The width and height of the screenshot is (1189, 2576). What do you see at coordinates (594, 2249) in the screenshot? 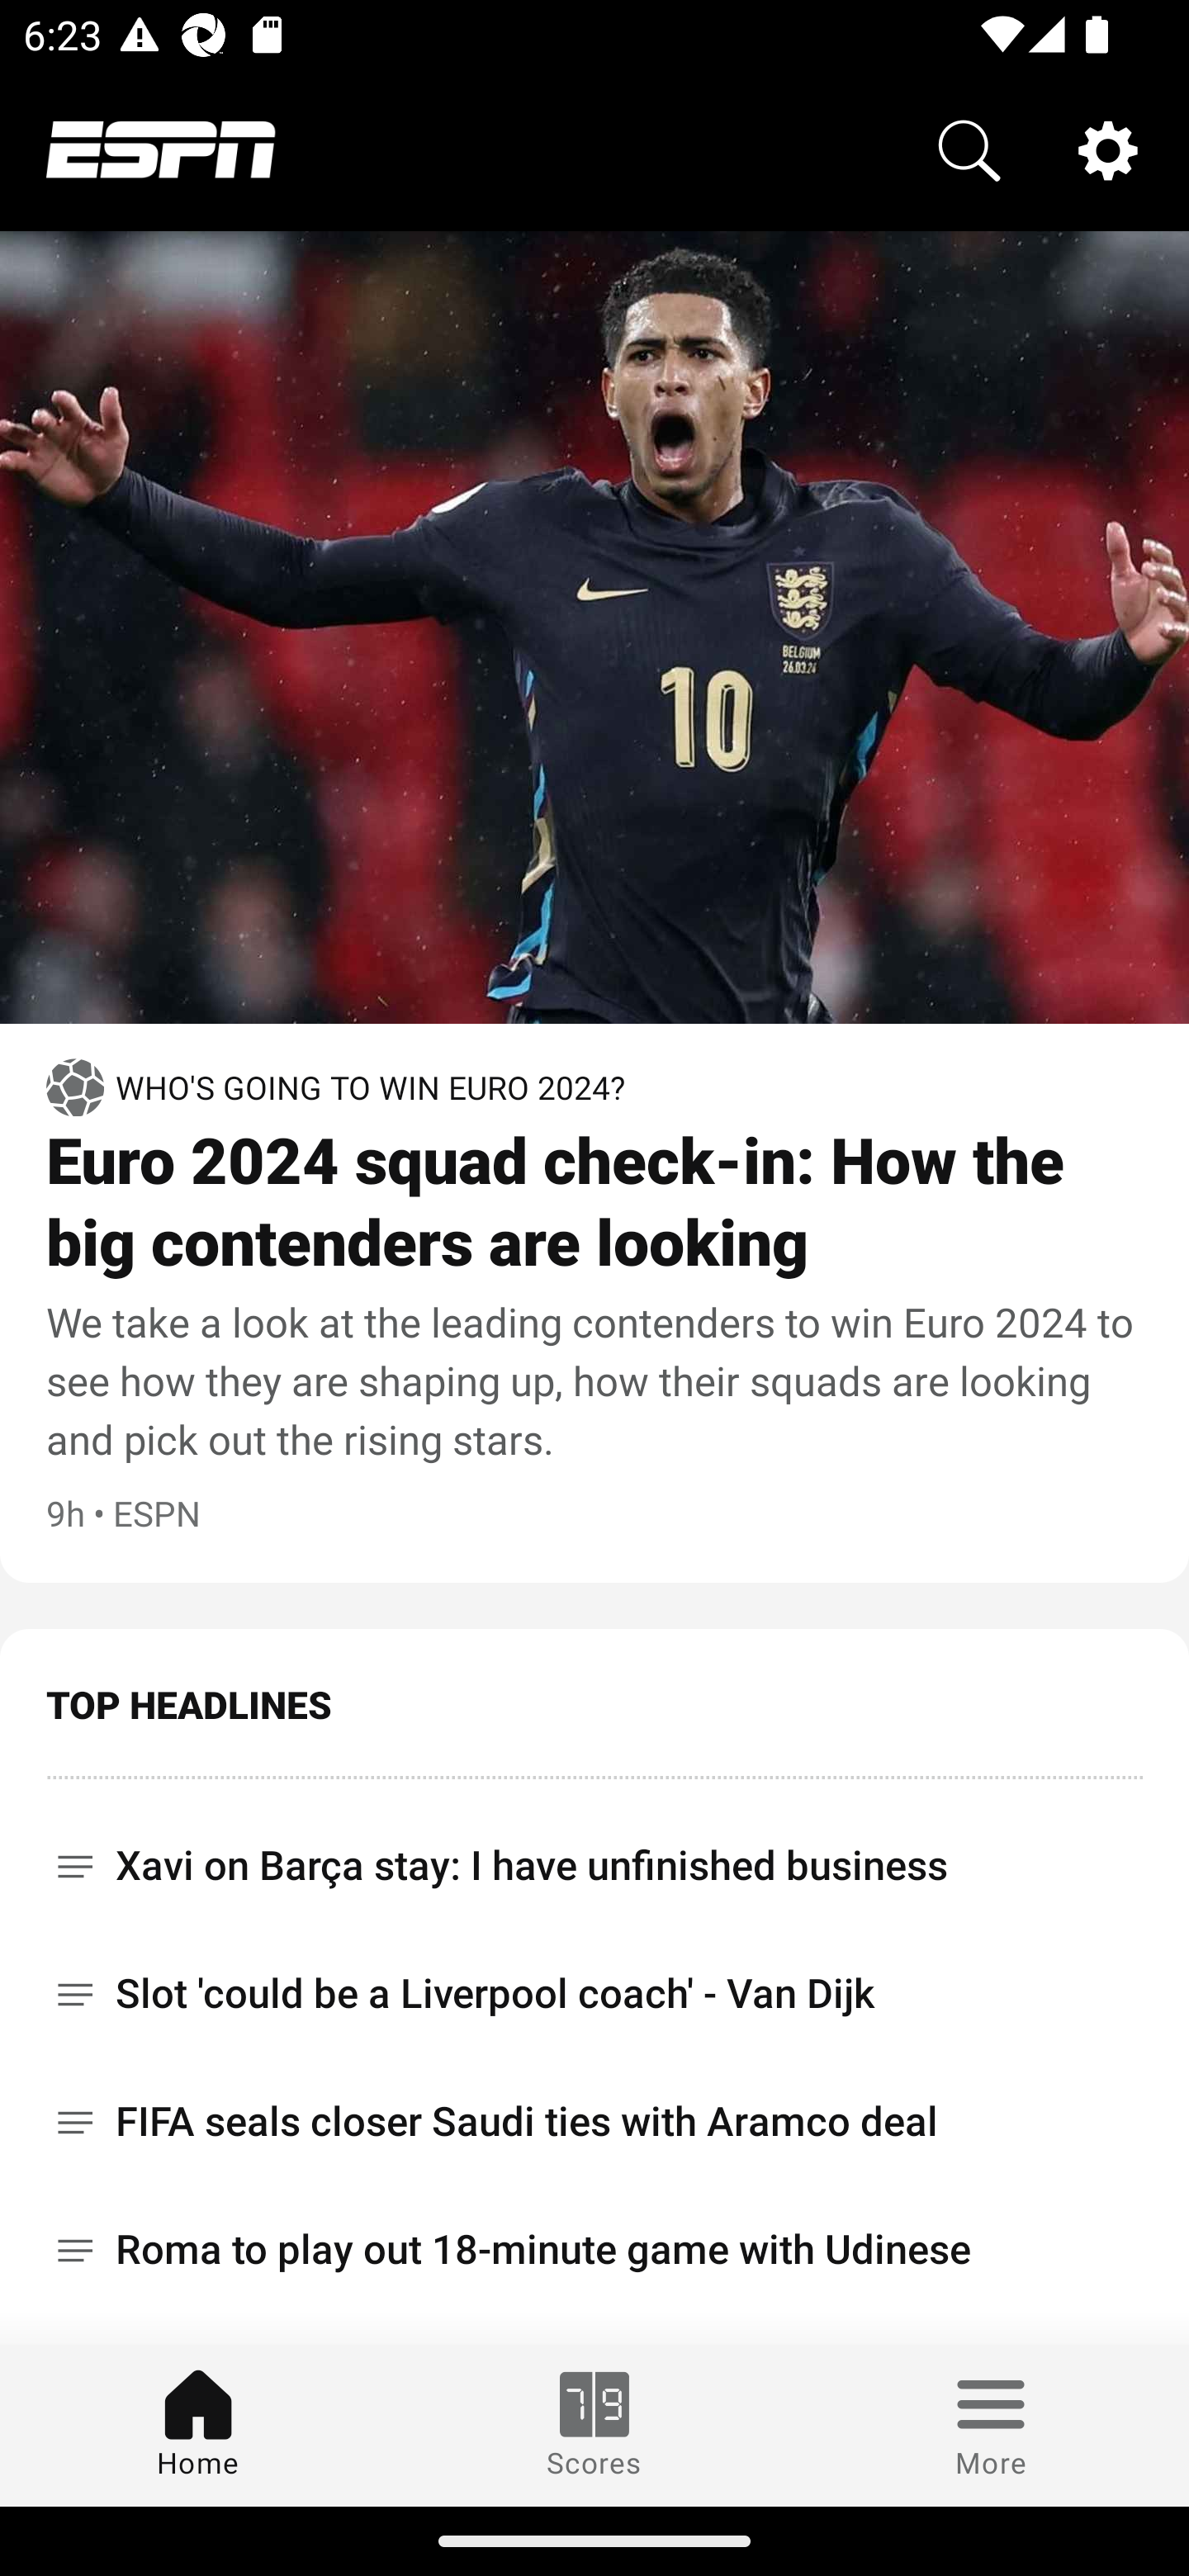
I see ` Roma to play out 18-minute game with Udinese` at bounding box center [594, 2249].